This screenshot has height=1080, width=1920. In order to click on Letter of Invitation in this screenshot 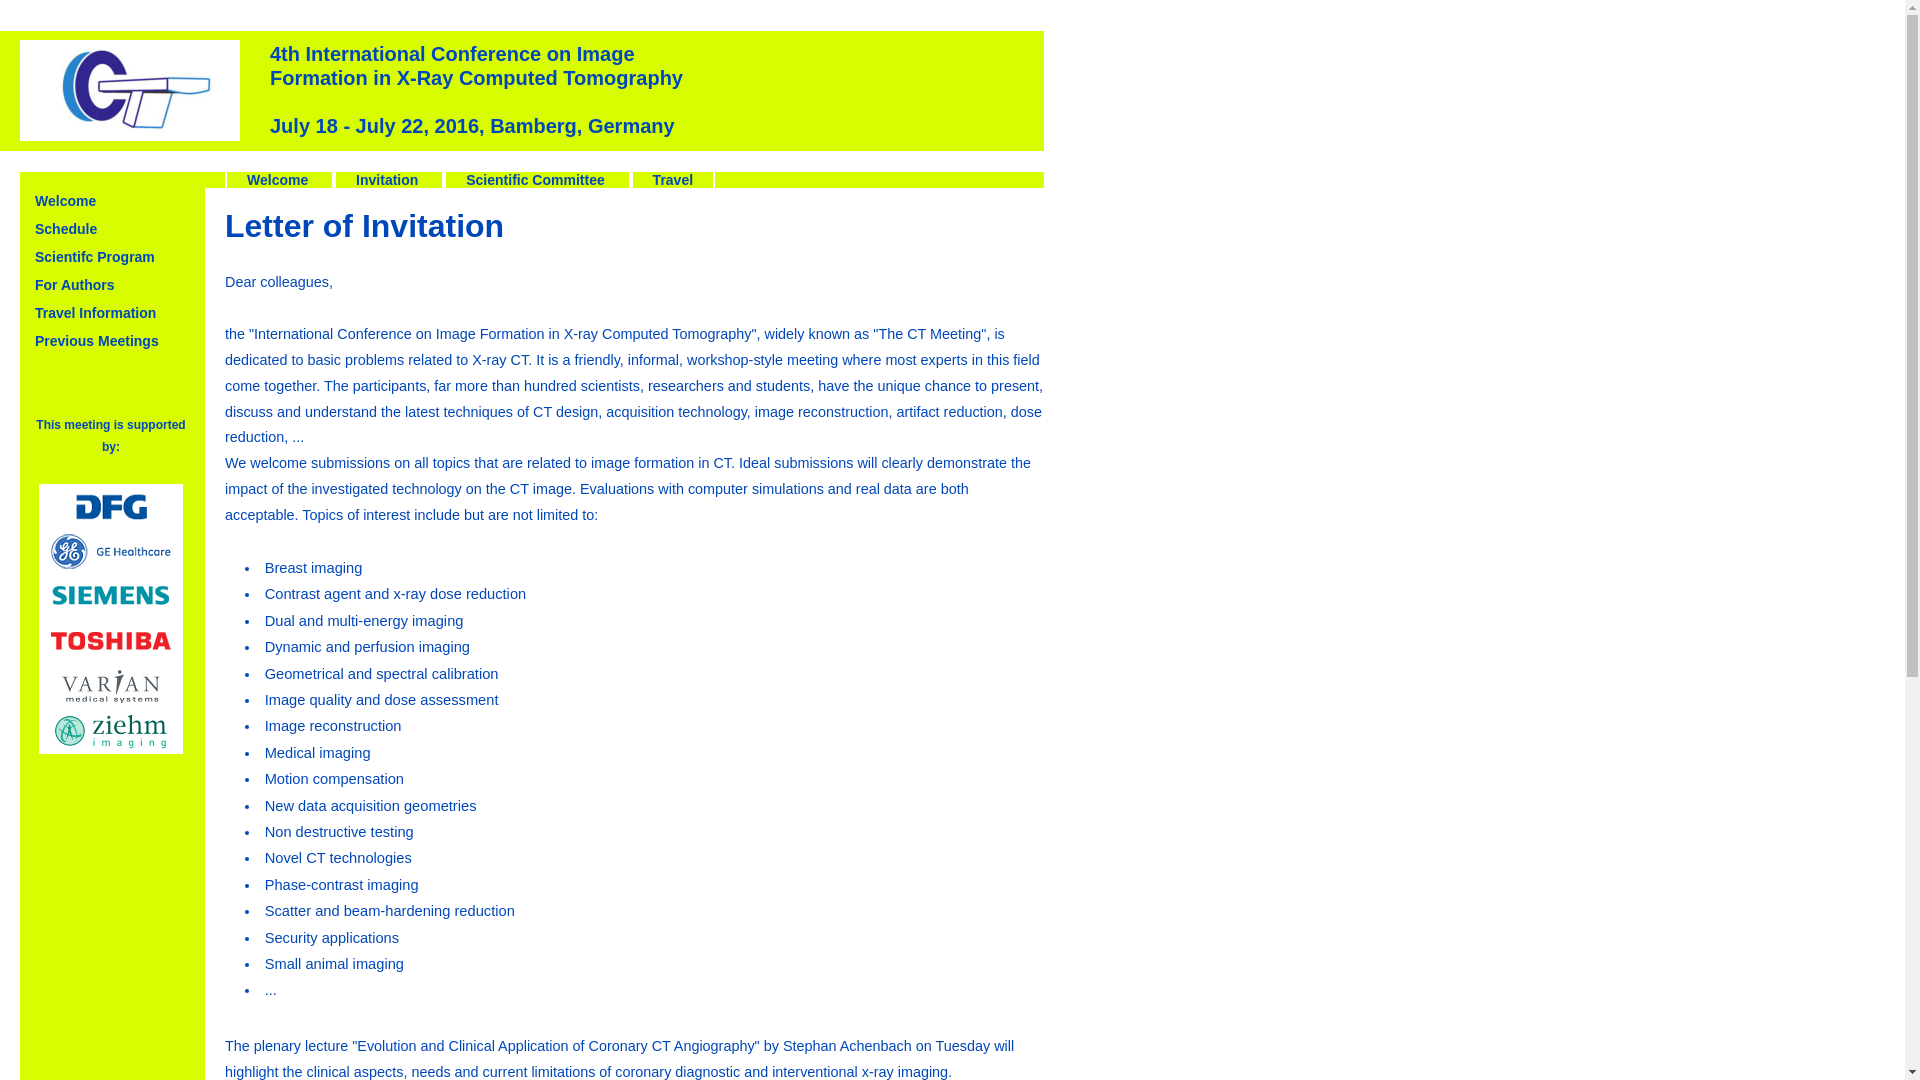, I will do `click(386, 179)`.